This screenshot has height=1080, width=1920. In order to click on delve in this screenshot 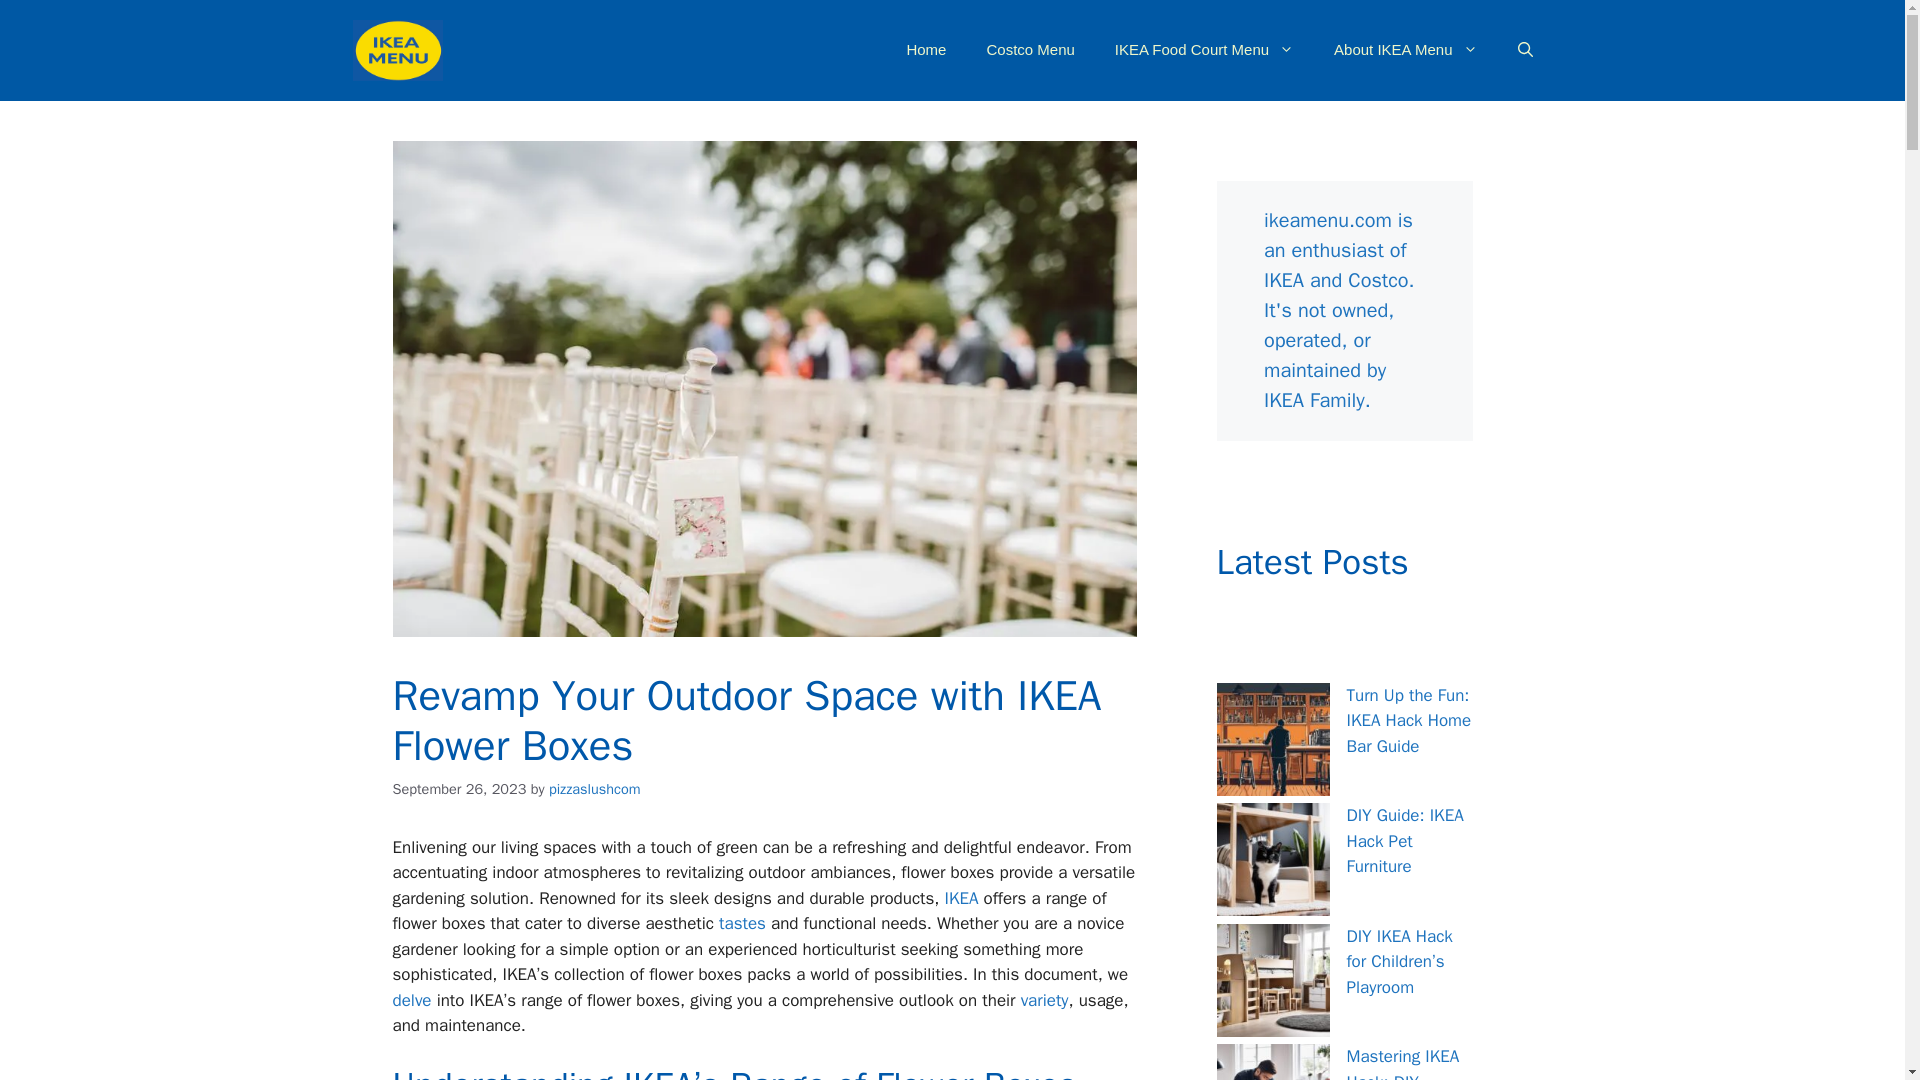, I will do `click(410, 1000)`.